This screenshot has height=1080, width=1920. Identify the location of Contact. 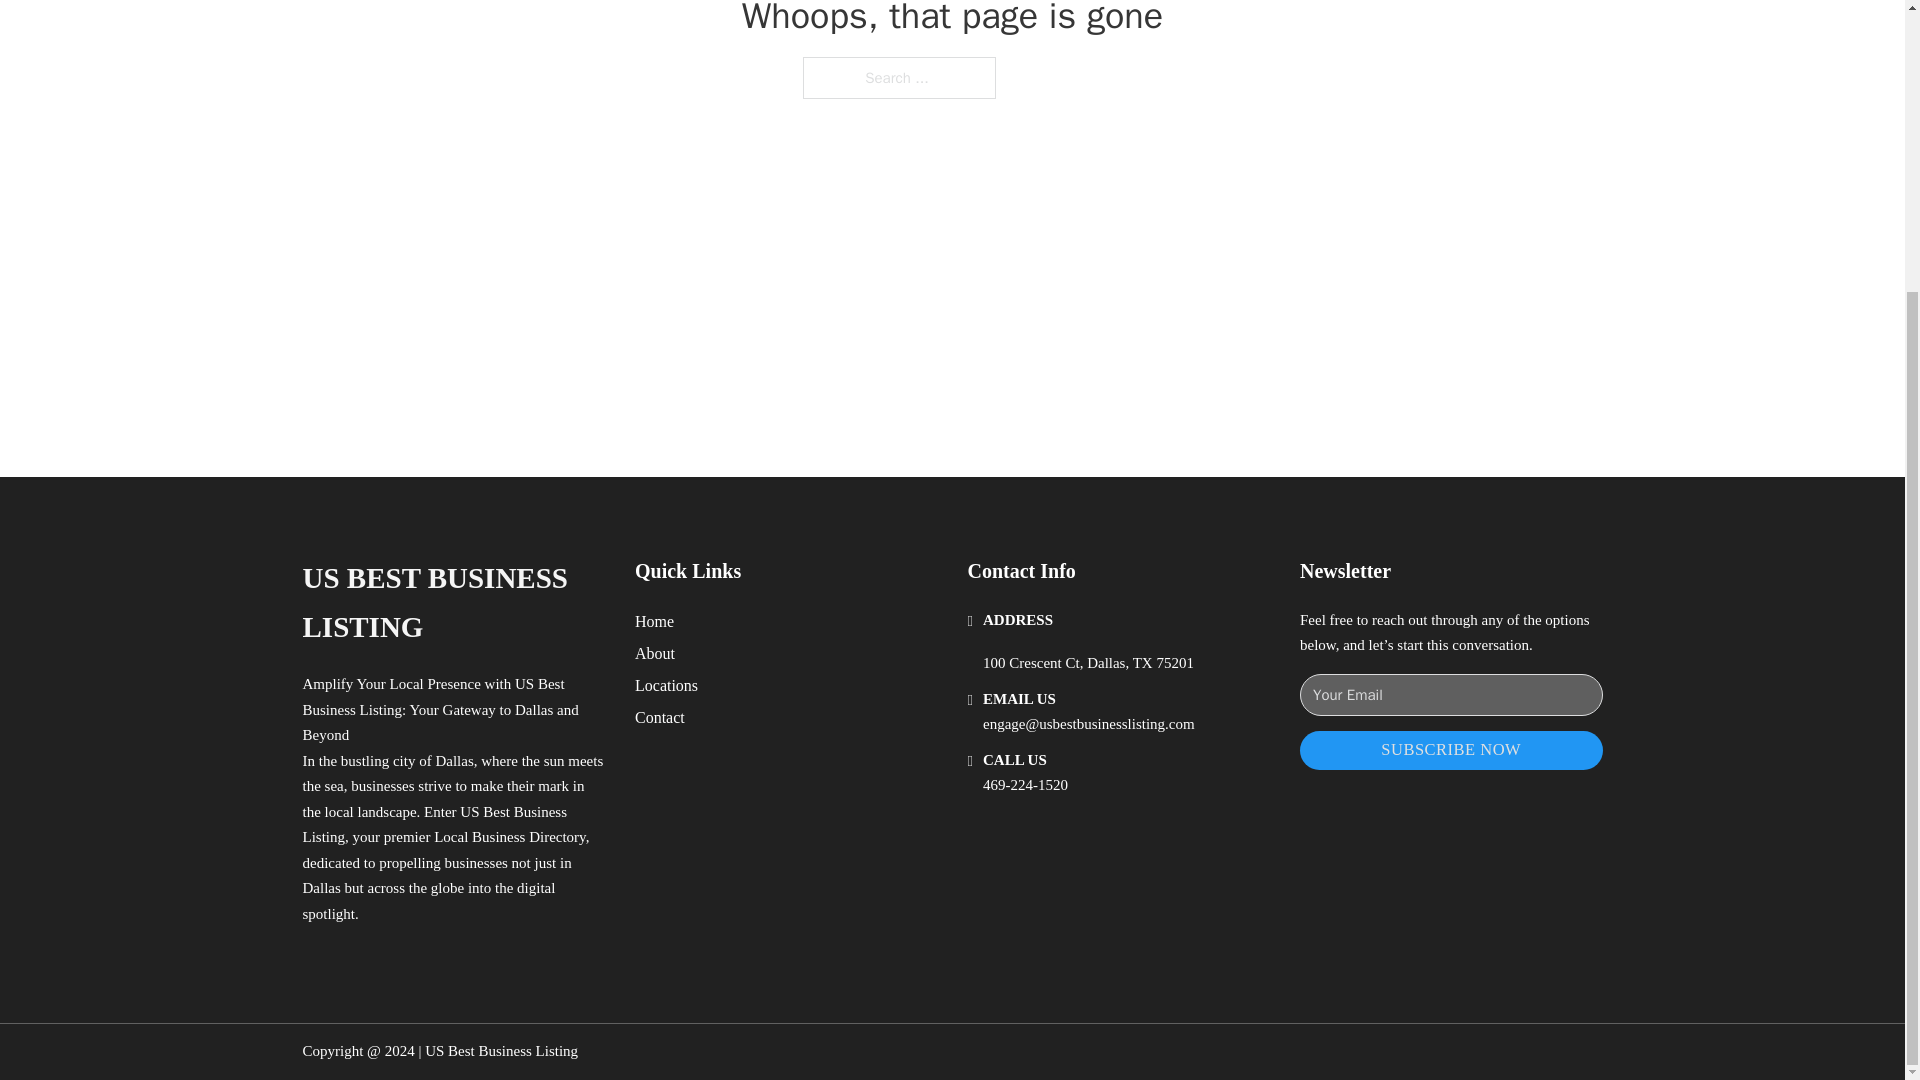
(660, 718).